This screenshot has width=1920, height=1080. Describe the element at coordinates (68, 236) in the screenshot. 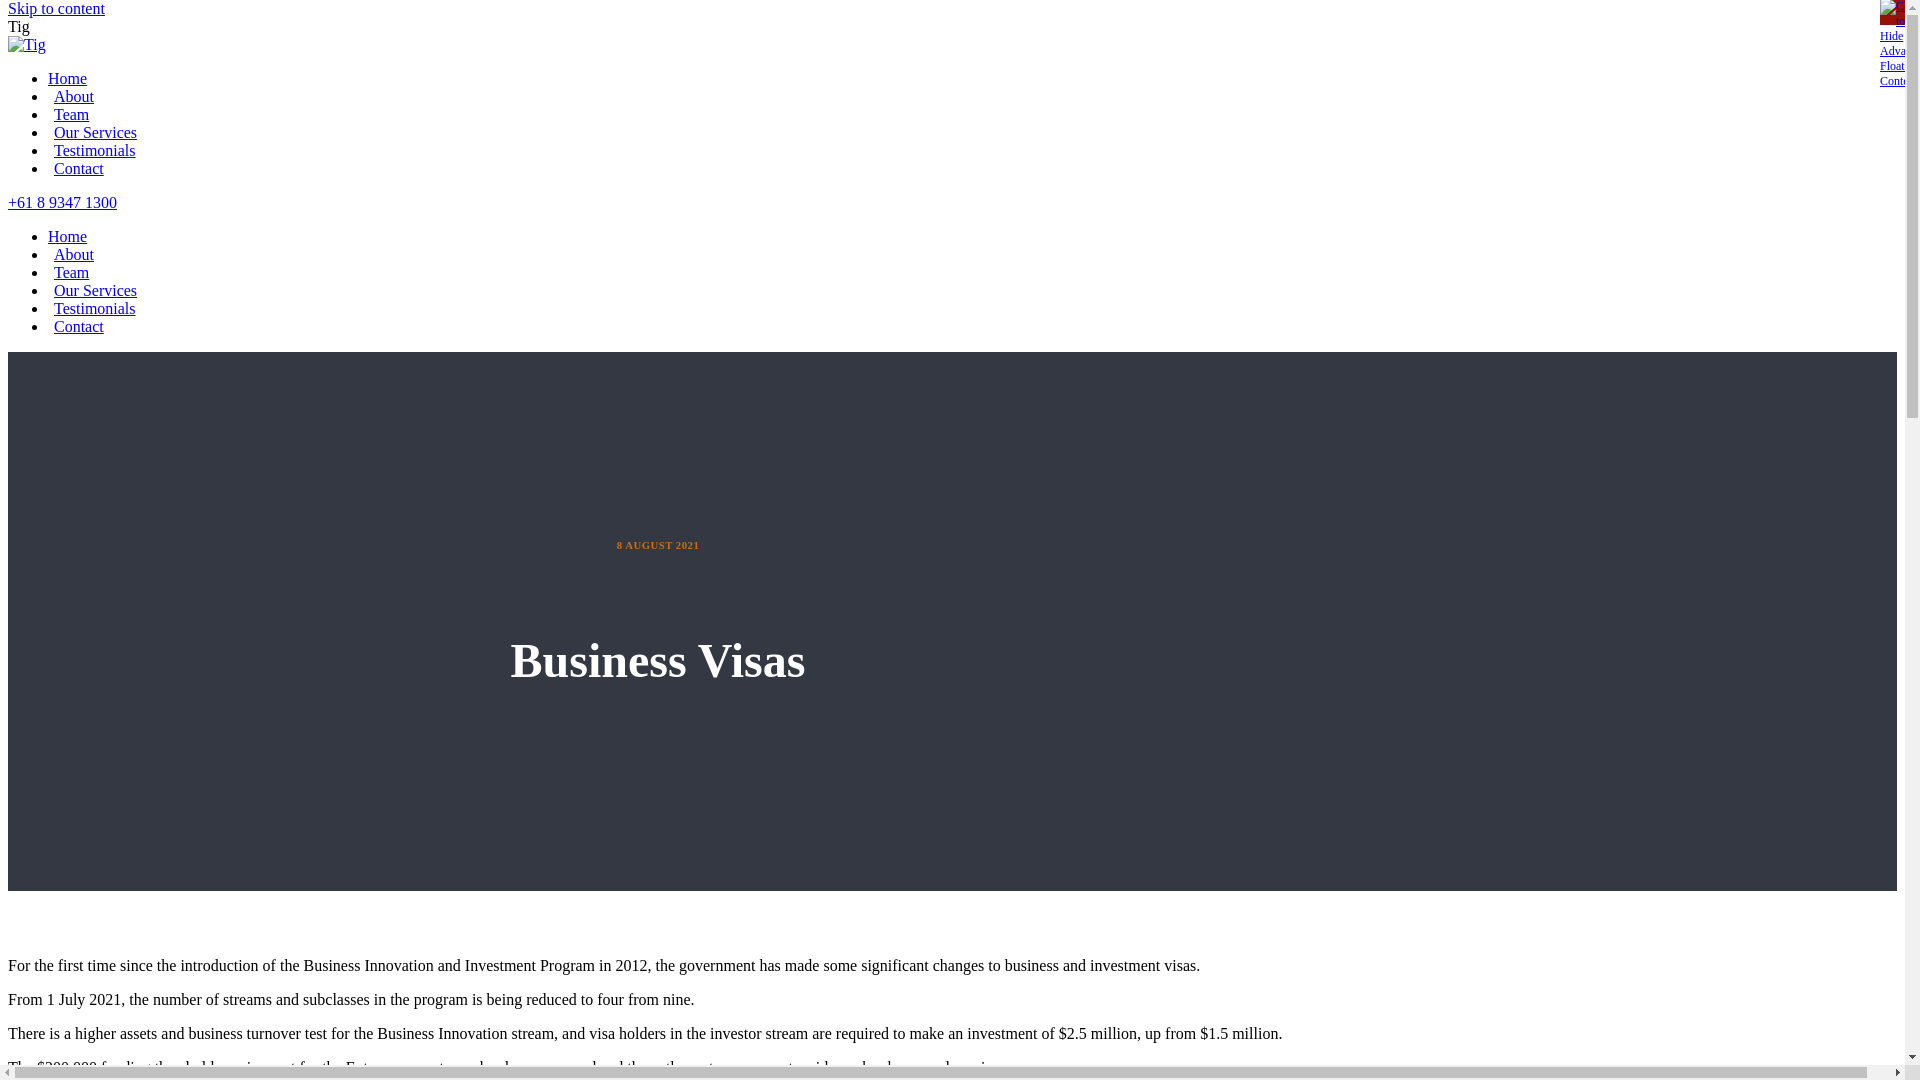

I see `Home` at that location.